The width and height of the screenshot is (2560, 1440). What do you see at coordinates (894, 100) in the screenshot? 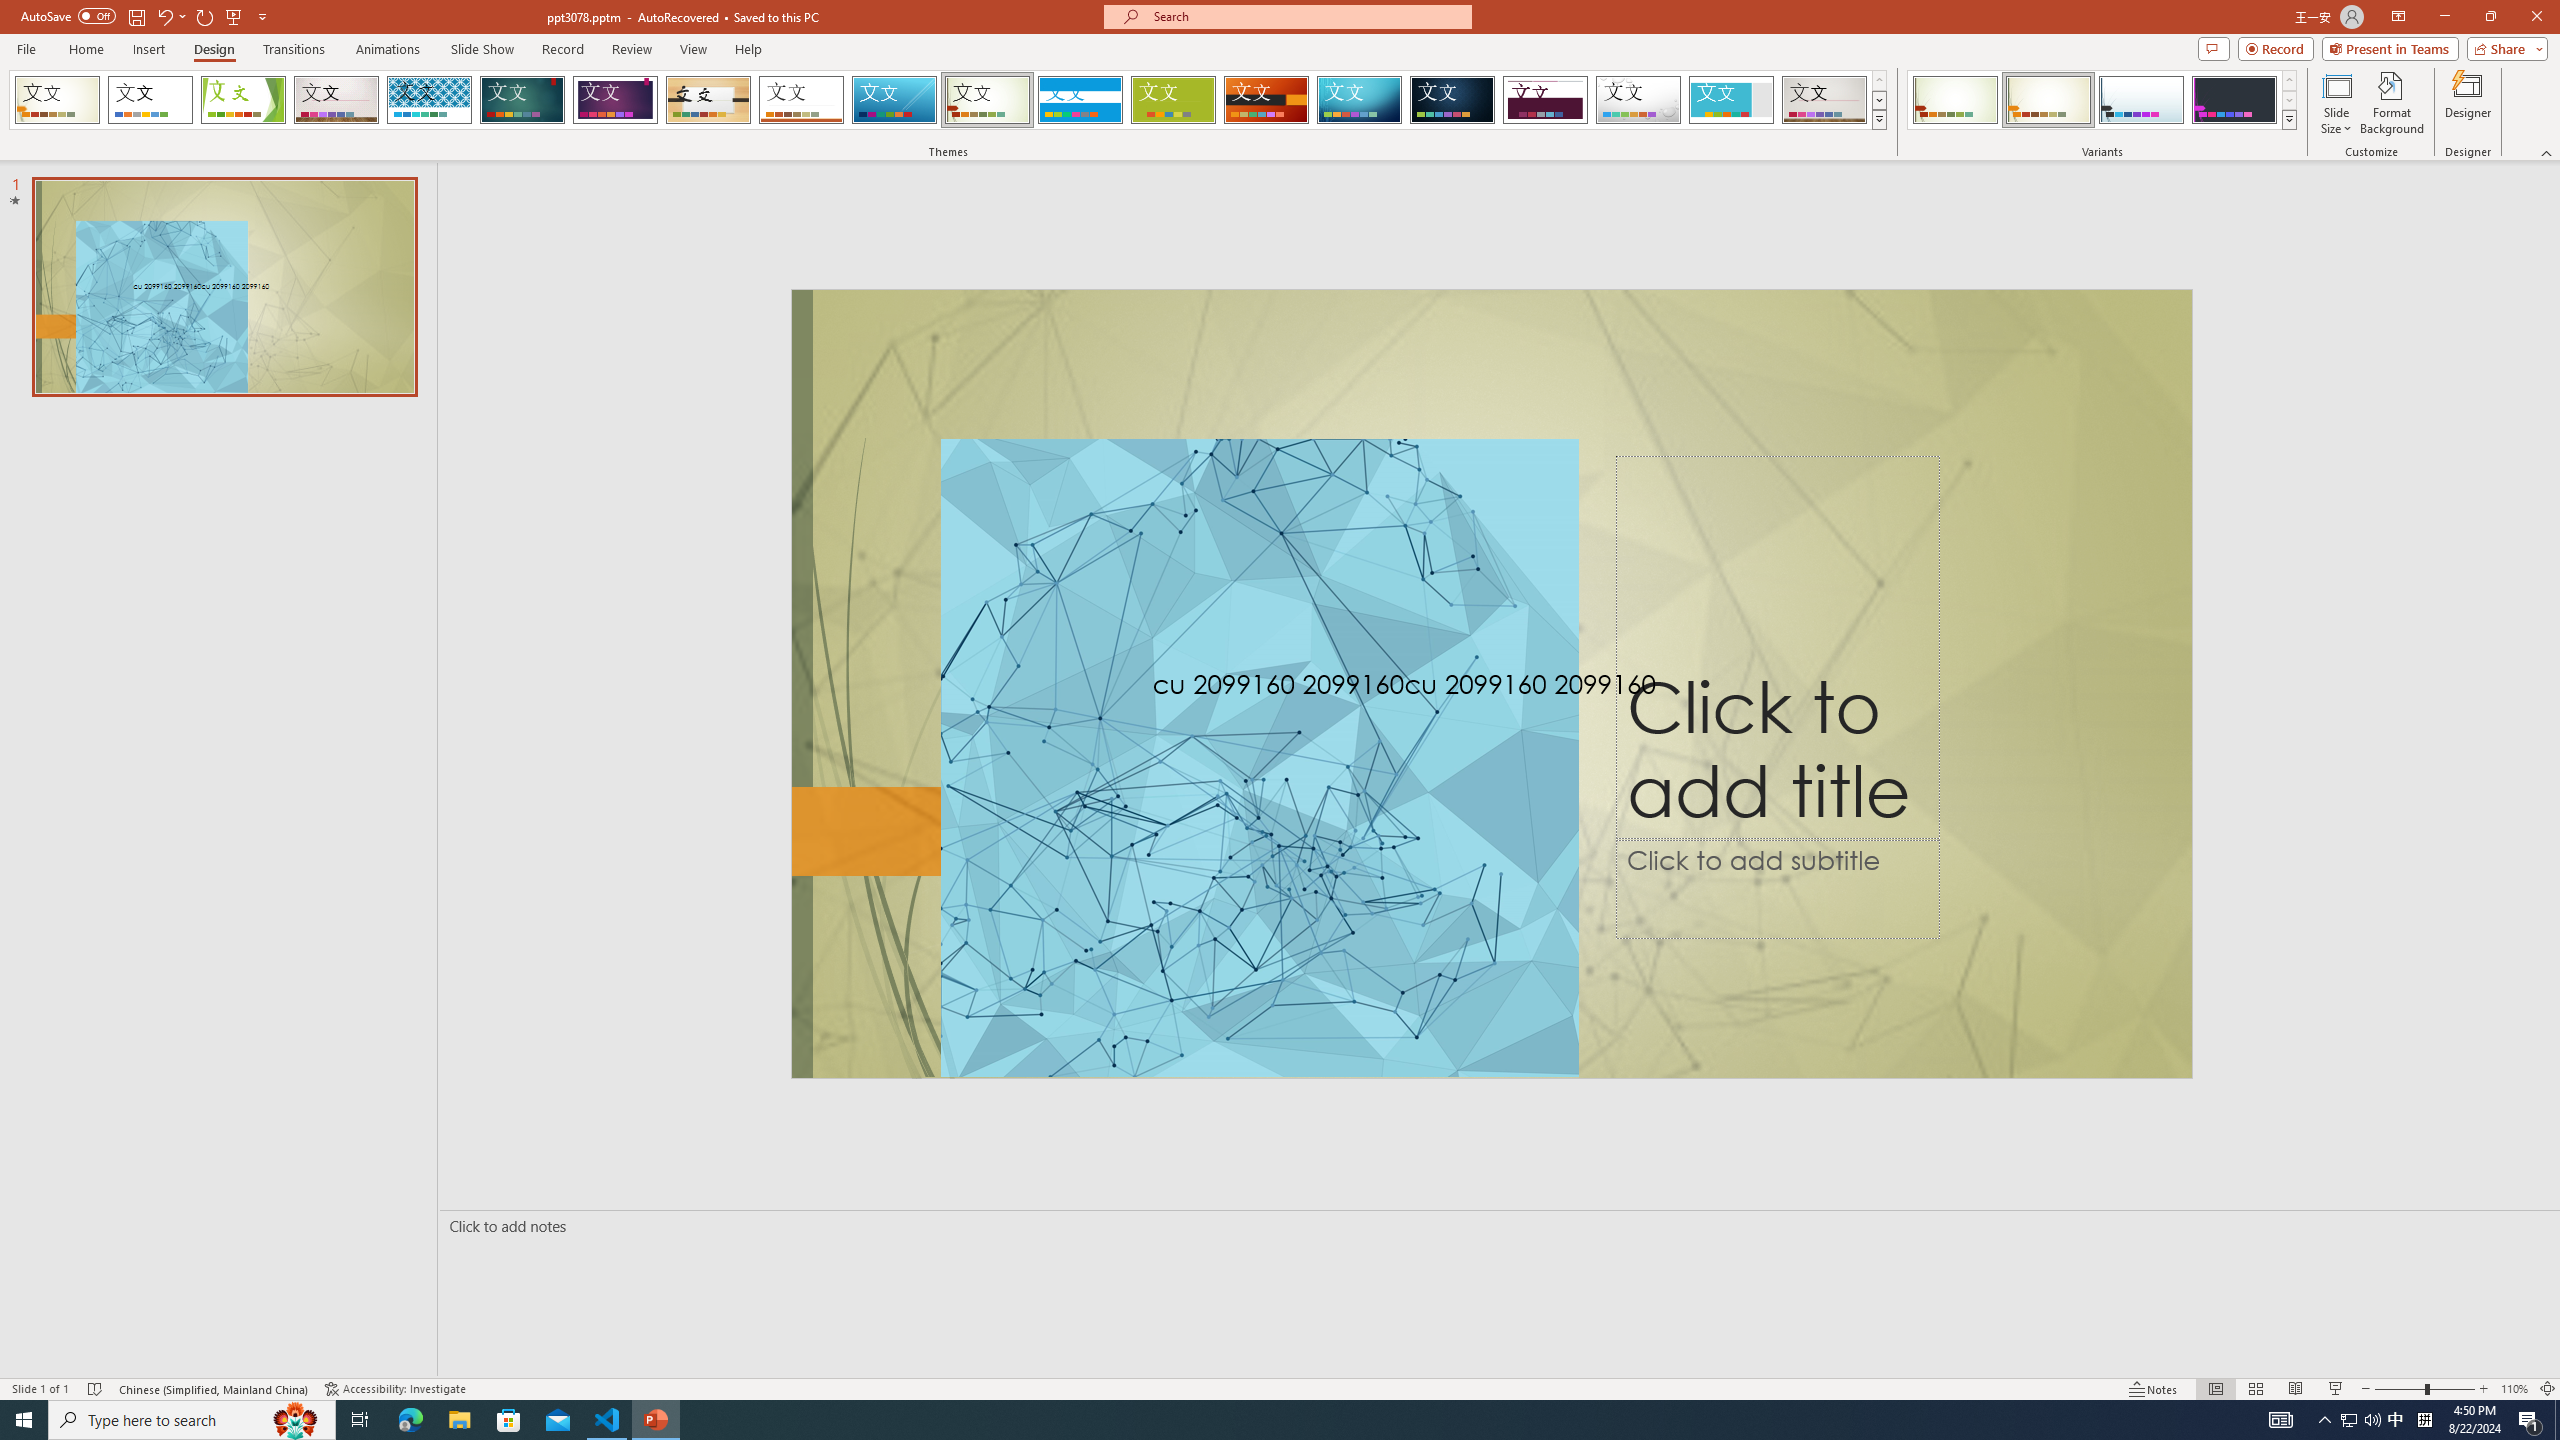
I see `Slice Loading Preview...` at bounding box center [894, 100].